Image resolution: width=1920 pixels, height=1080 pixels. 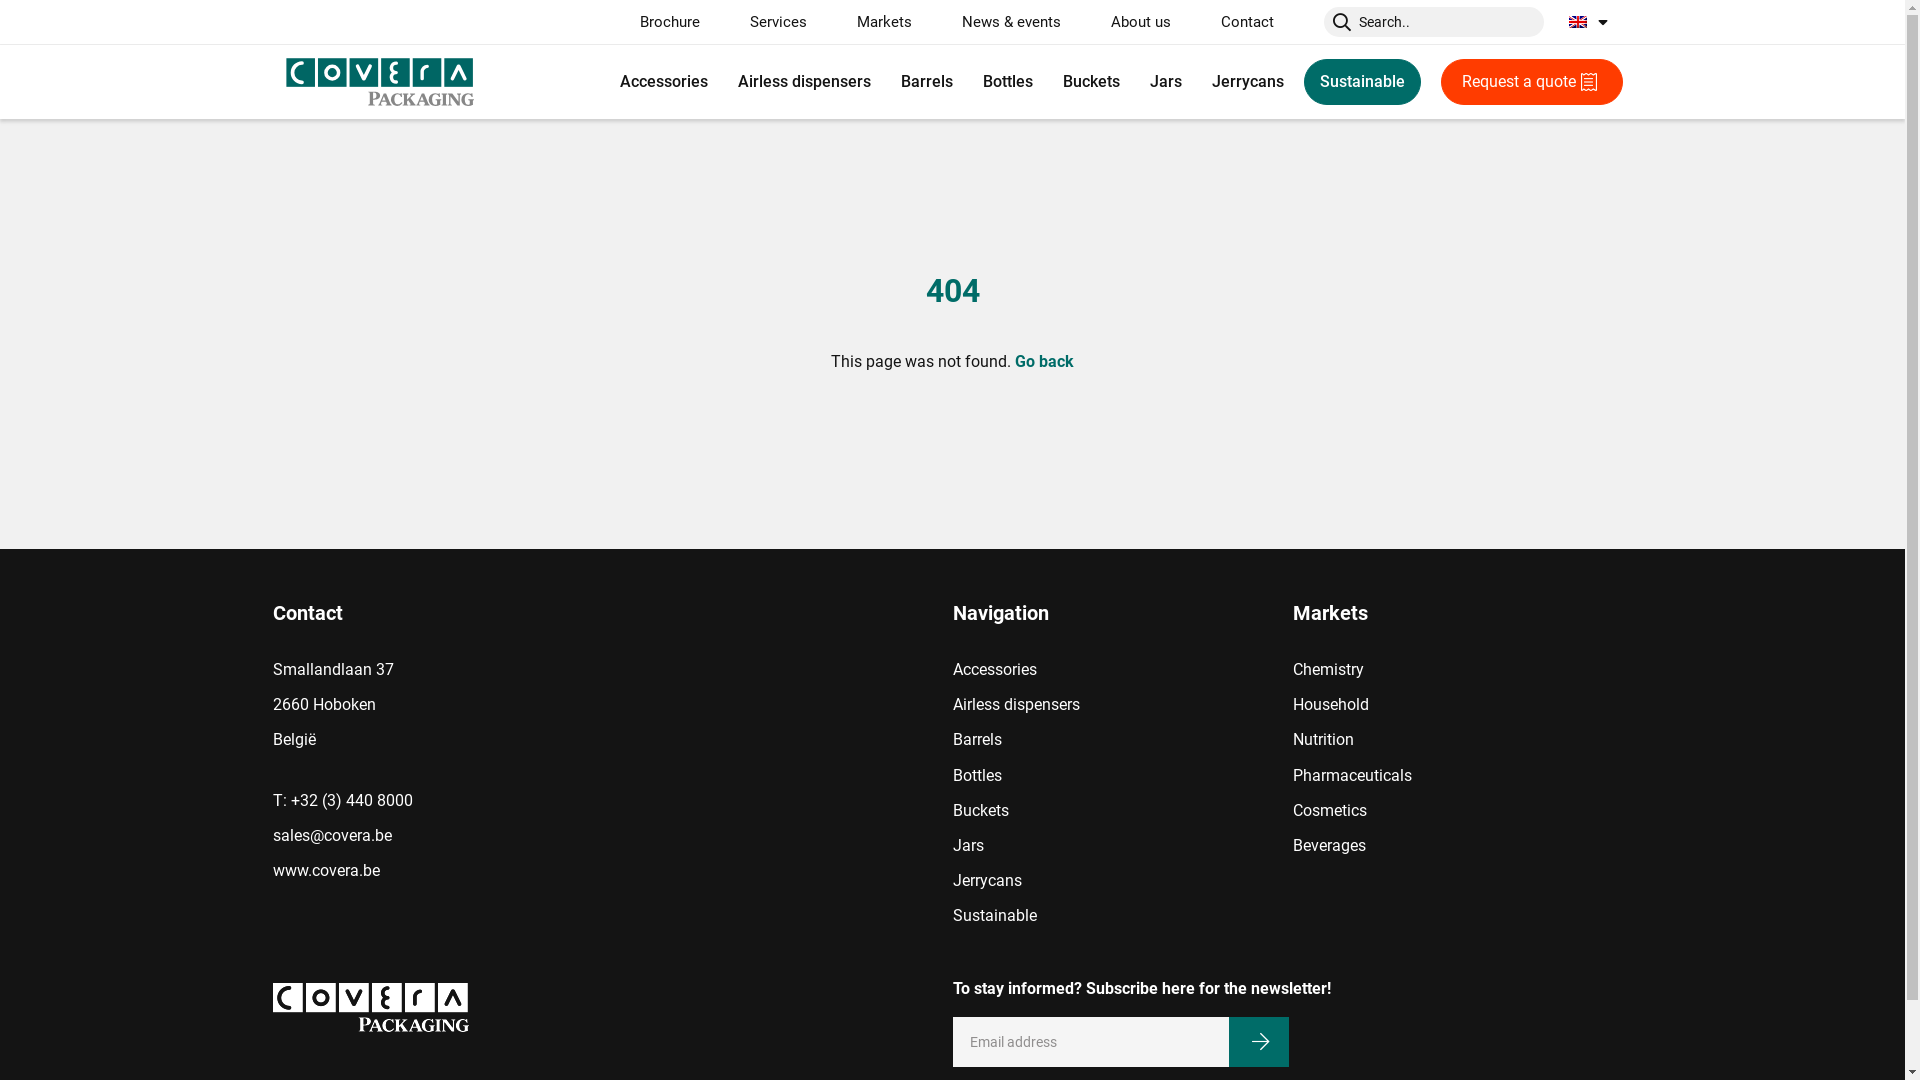 I want to click on Beverages, so click(x=880, y=63).